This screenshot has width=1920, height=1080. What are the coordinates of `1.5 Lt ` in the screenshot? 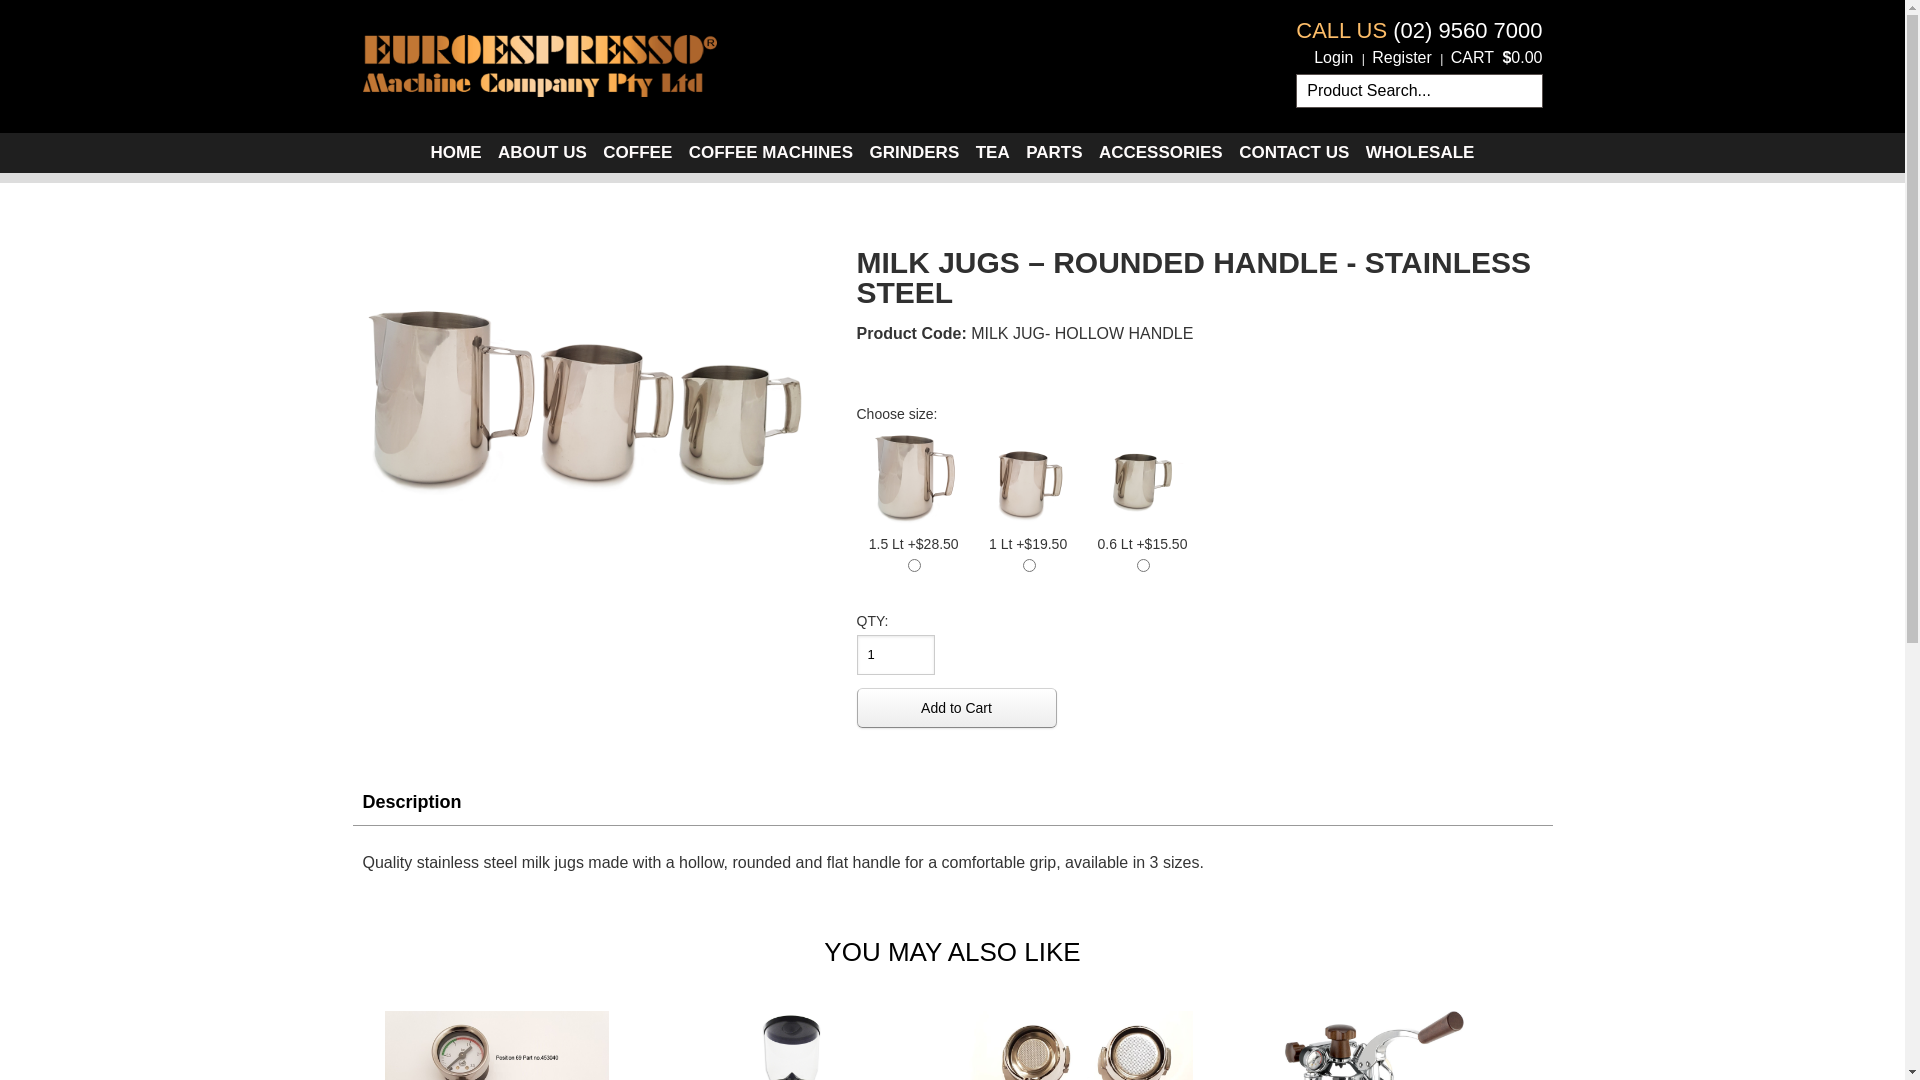 It's located at (914, 479).